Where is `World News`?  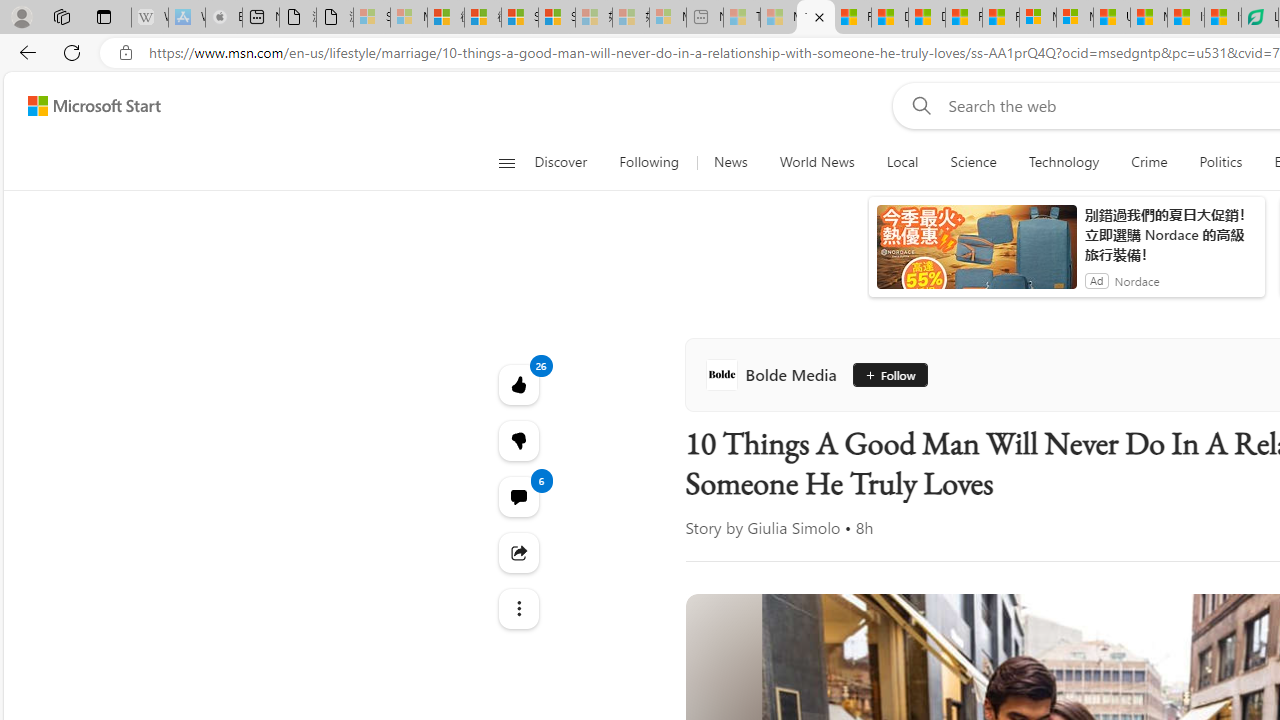 World News is located at coordinates (816, 162).